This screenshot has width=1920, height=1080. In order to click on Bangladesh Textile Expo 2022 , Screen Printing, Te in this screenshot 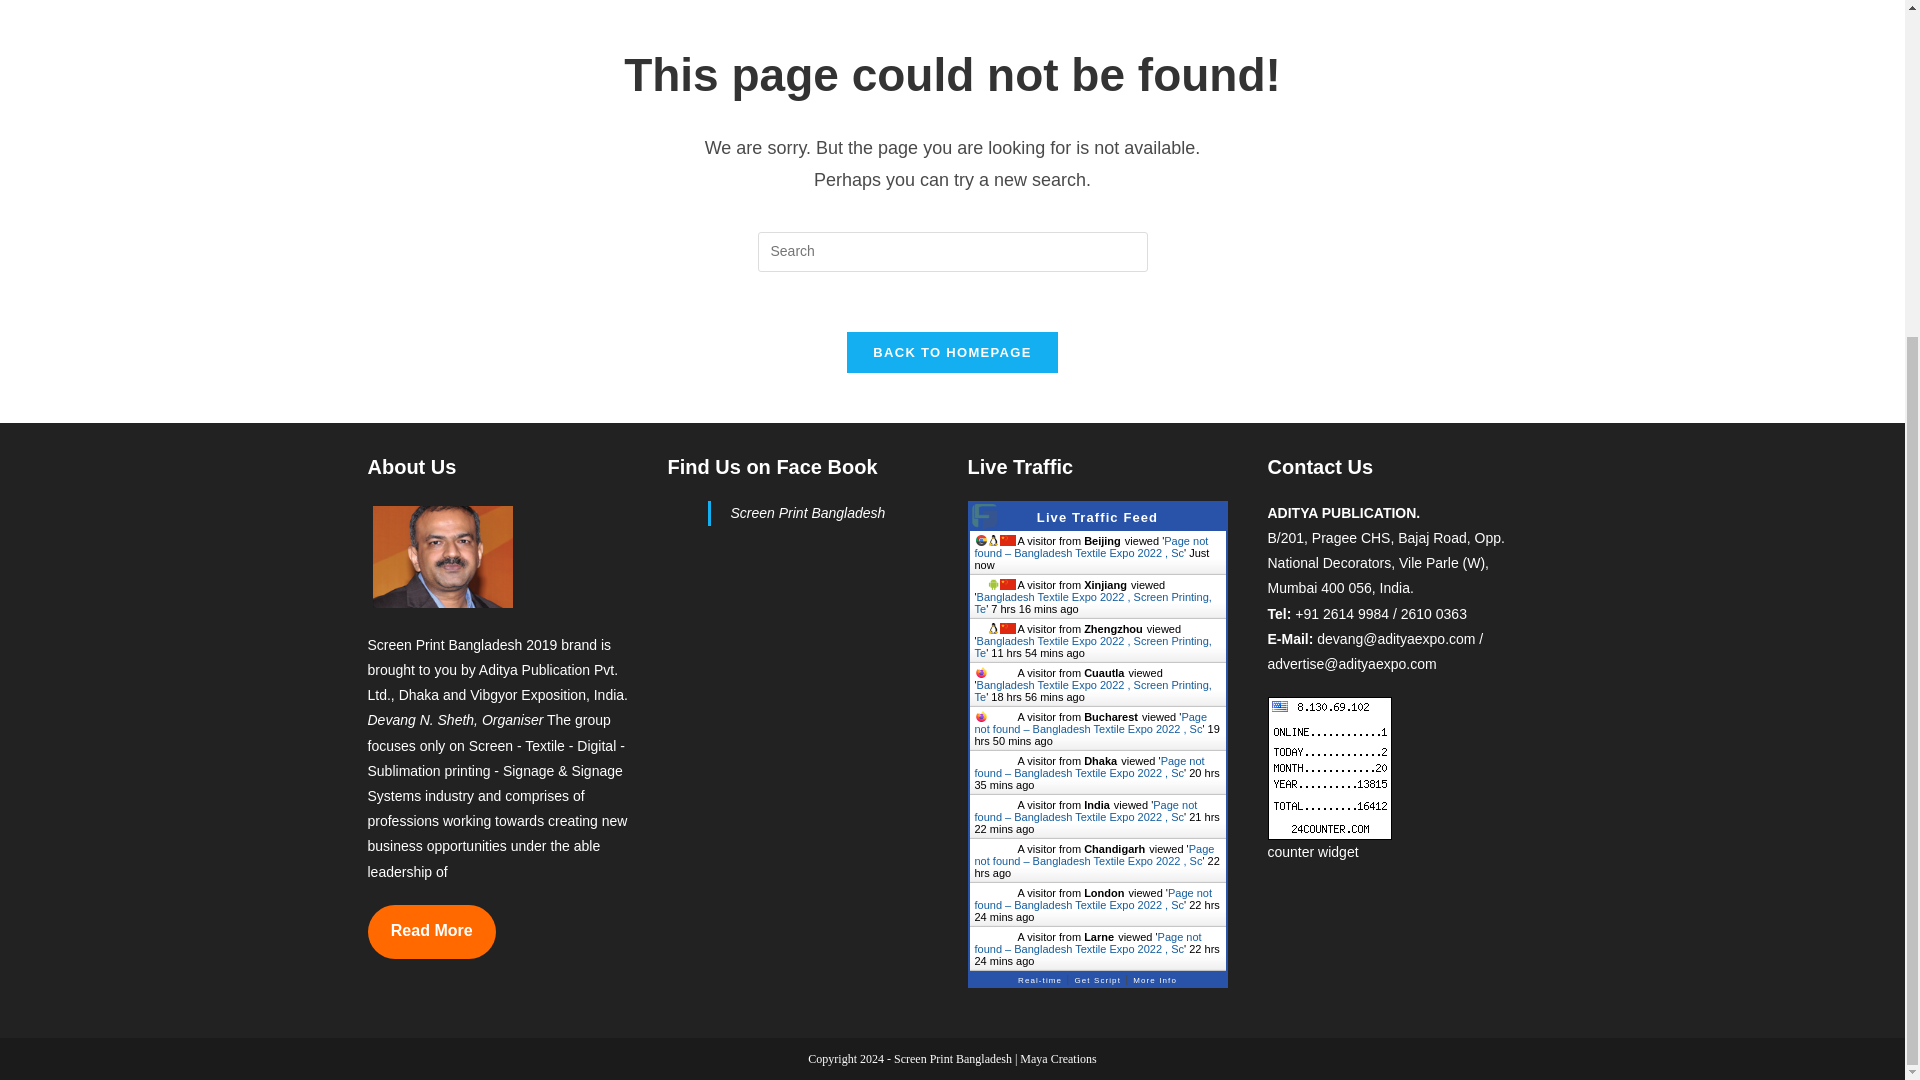, I will do `click(1092, 602)`.